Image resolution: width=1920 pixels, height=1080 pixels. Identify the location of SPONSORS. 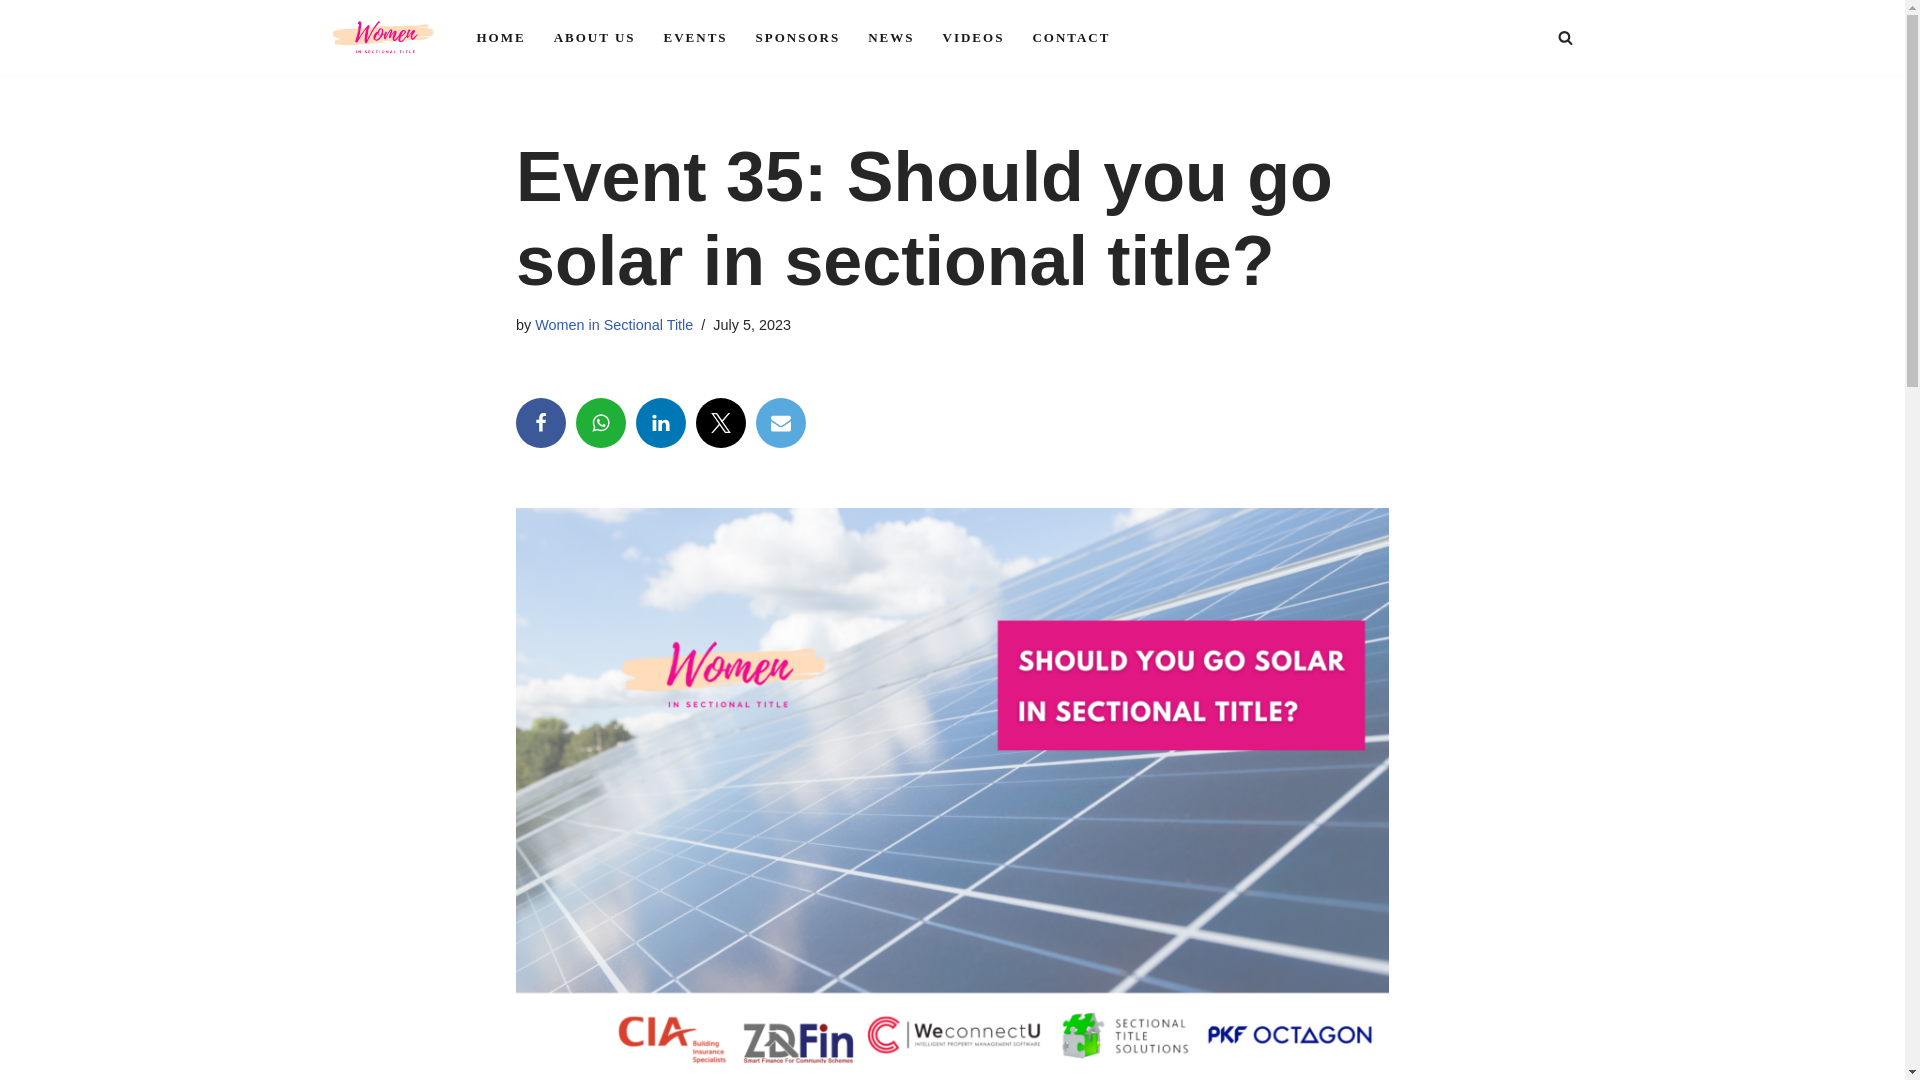
(798, 36).